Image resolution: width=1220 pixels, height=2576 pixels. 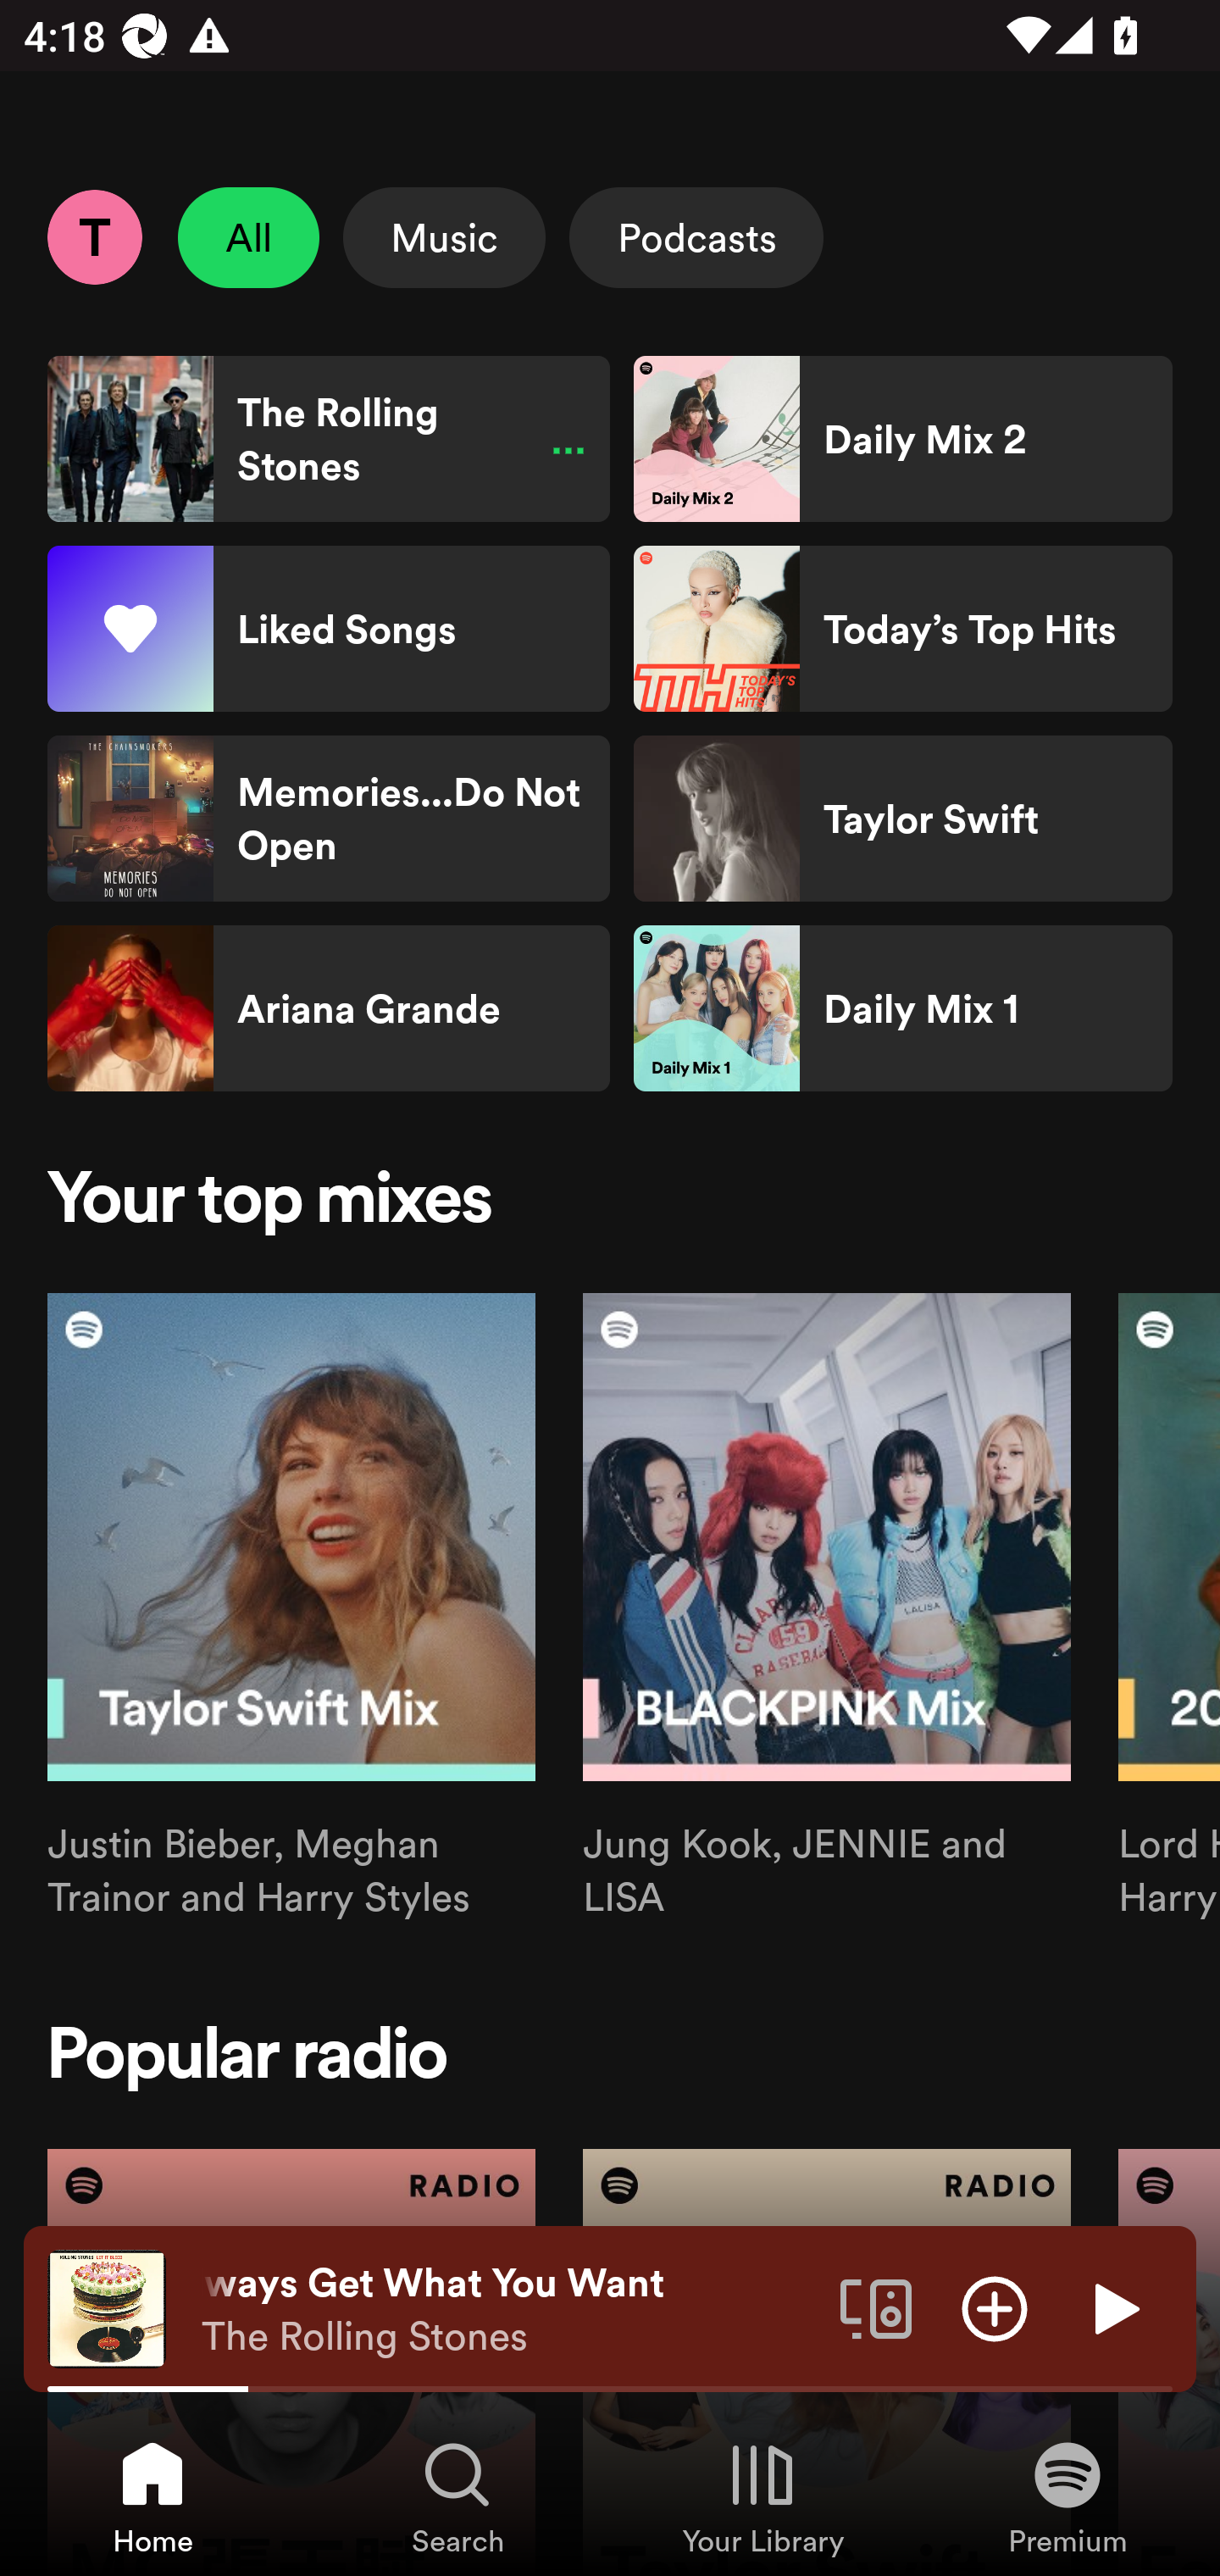 What do you see at coordinates (995, 2307) in the screenshot?
I see `Add item` at bounding box center [995, 2307].